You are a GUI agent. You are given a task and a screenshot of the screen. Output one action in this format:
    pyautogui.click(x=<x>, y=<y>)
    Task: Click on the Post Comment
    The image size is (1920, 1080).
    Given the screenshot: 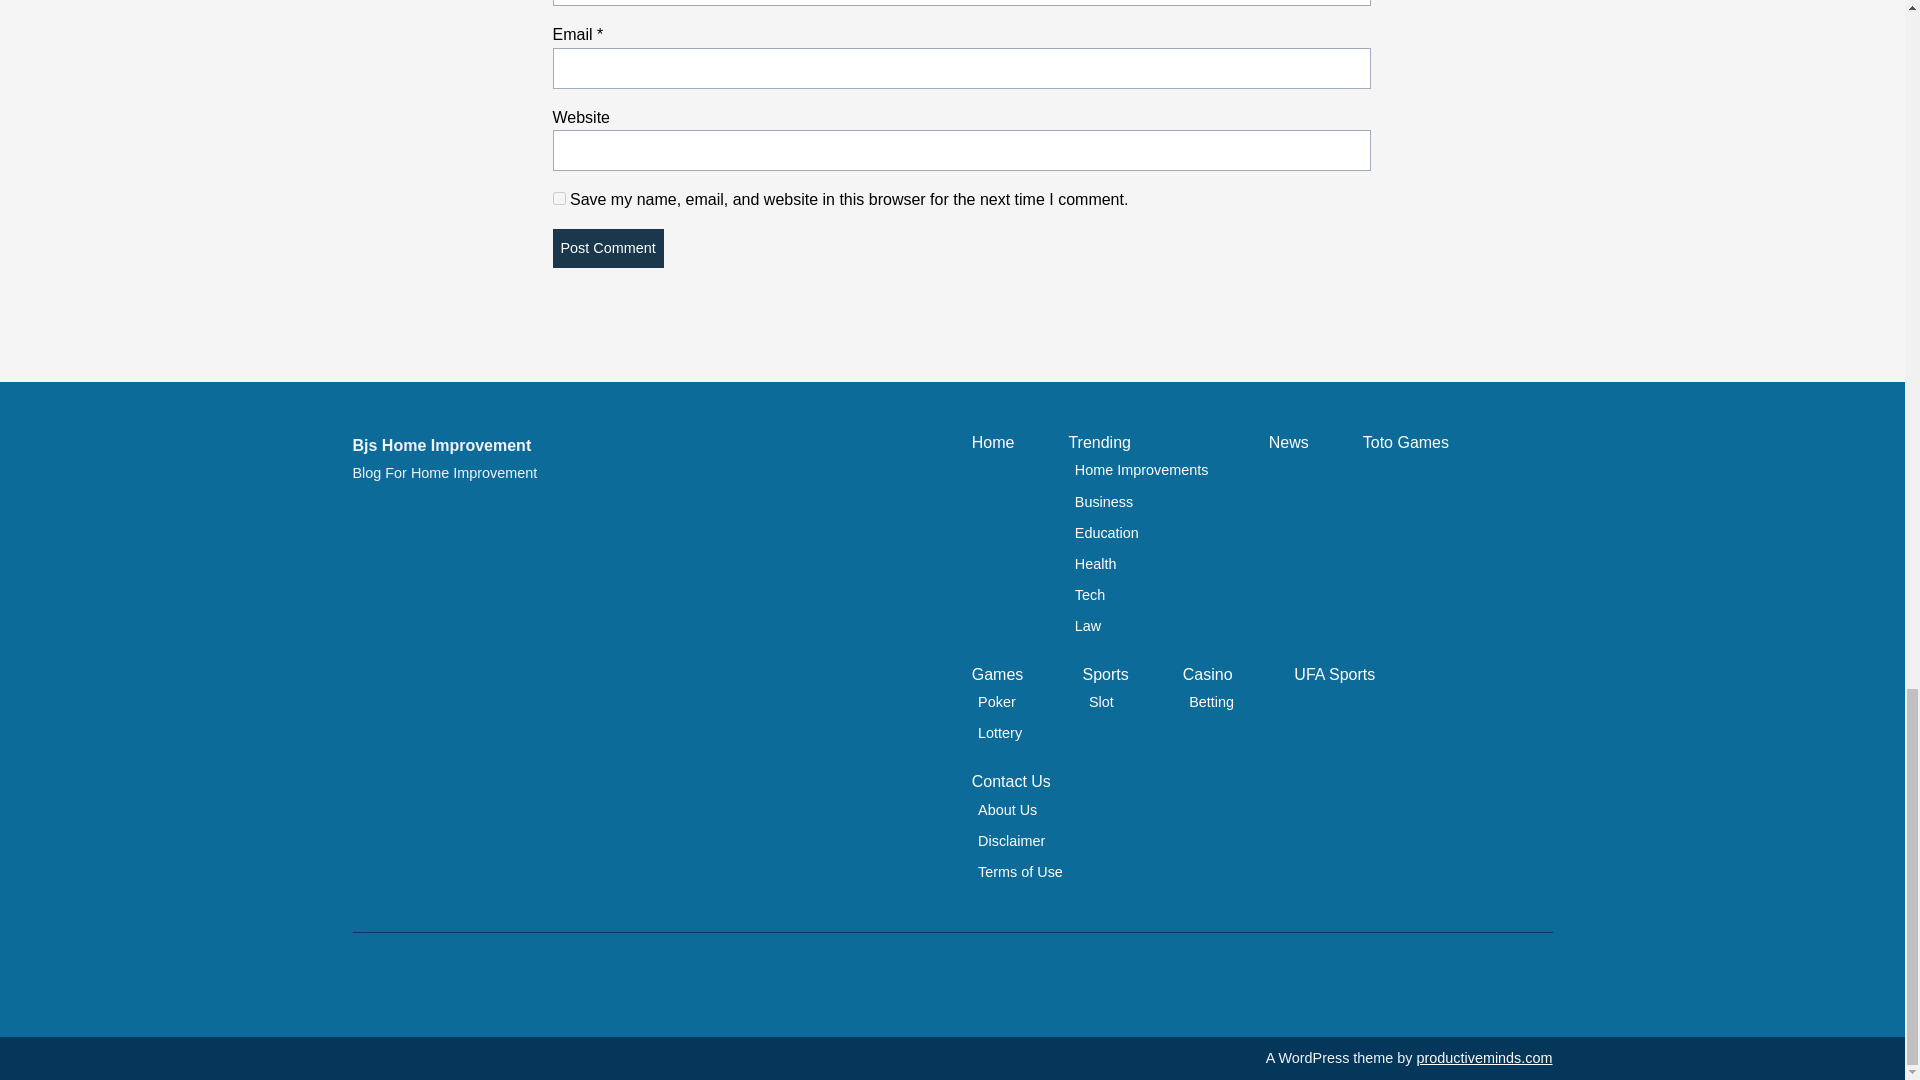 What is the action you would take?
    pyautogui.click(x=607, y=248)
    